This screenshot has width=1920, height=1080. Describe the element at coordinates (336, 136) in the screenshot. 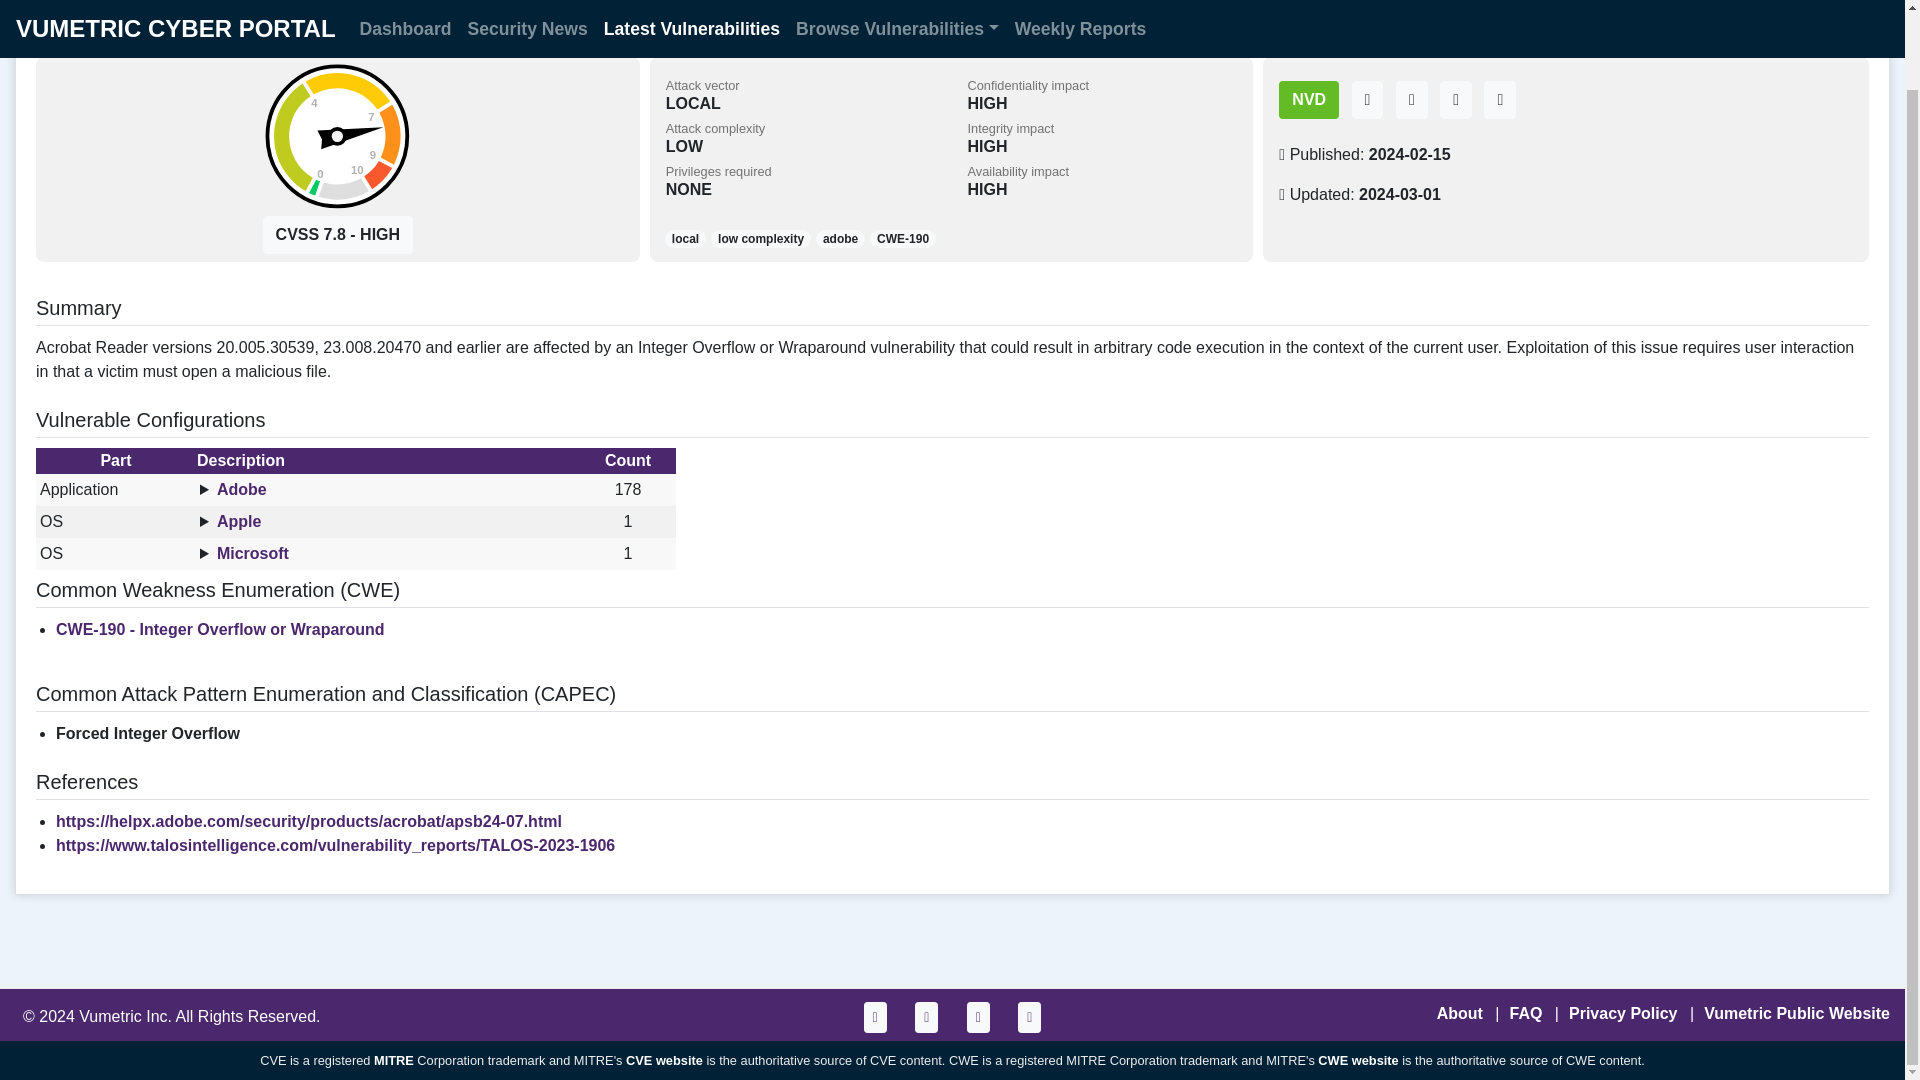

I see `adobe` at that location.